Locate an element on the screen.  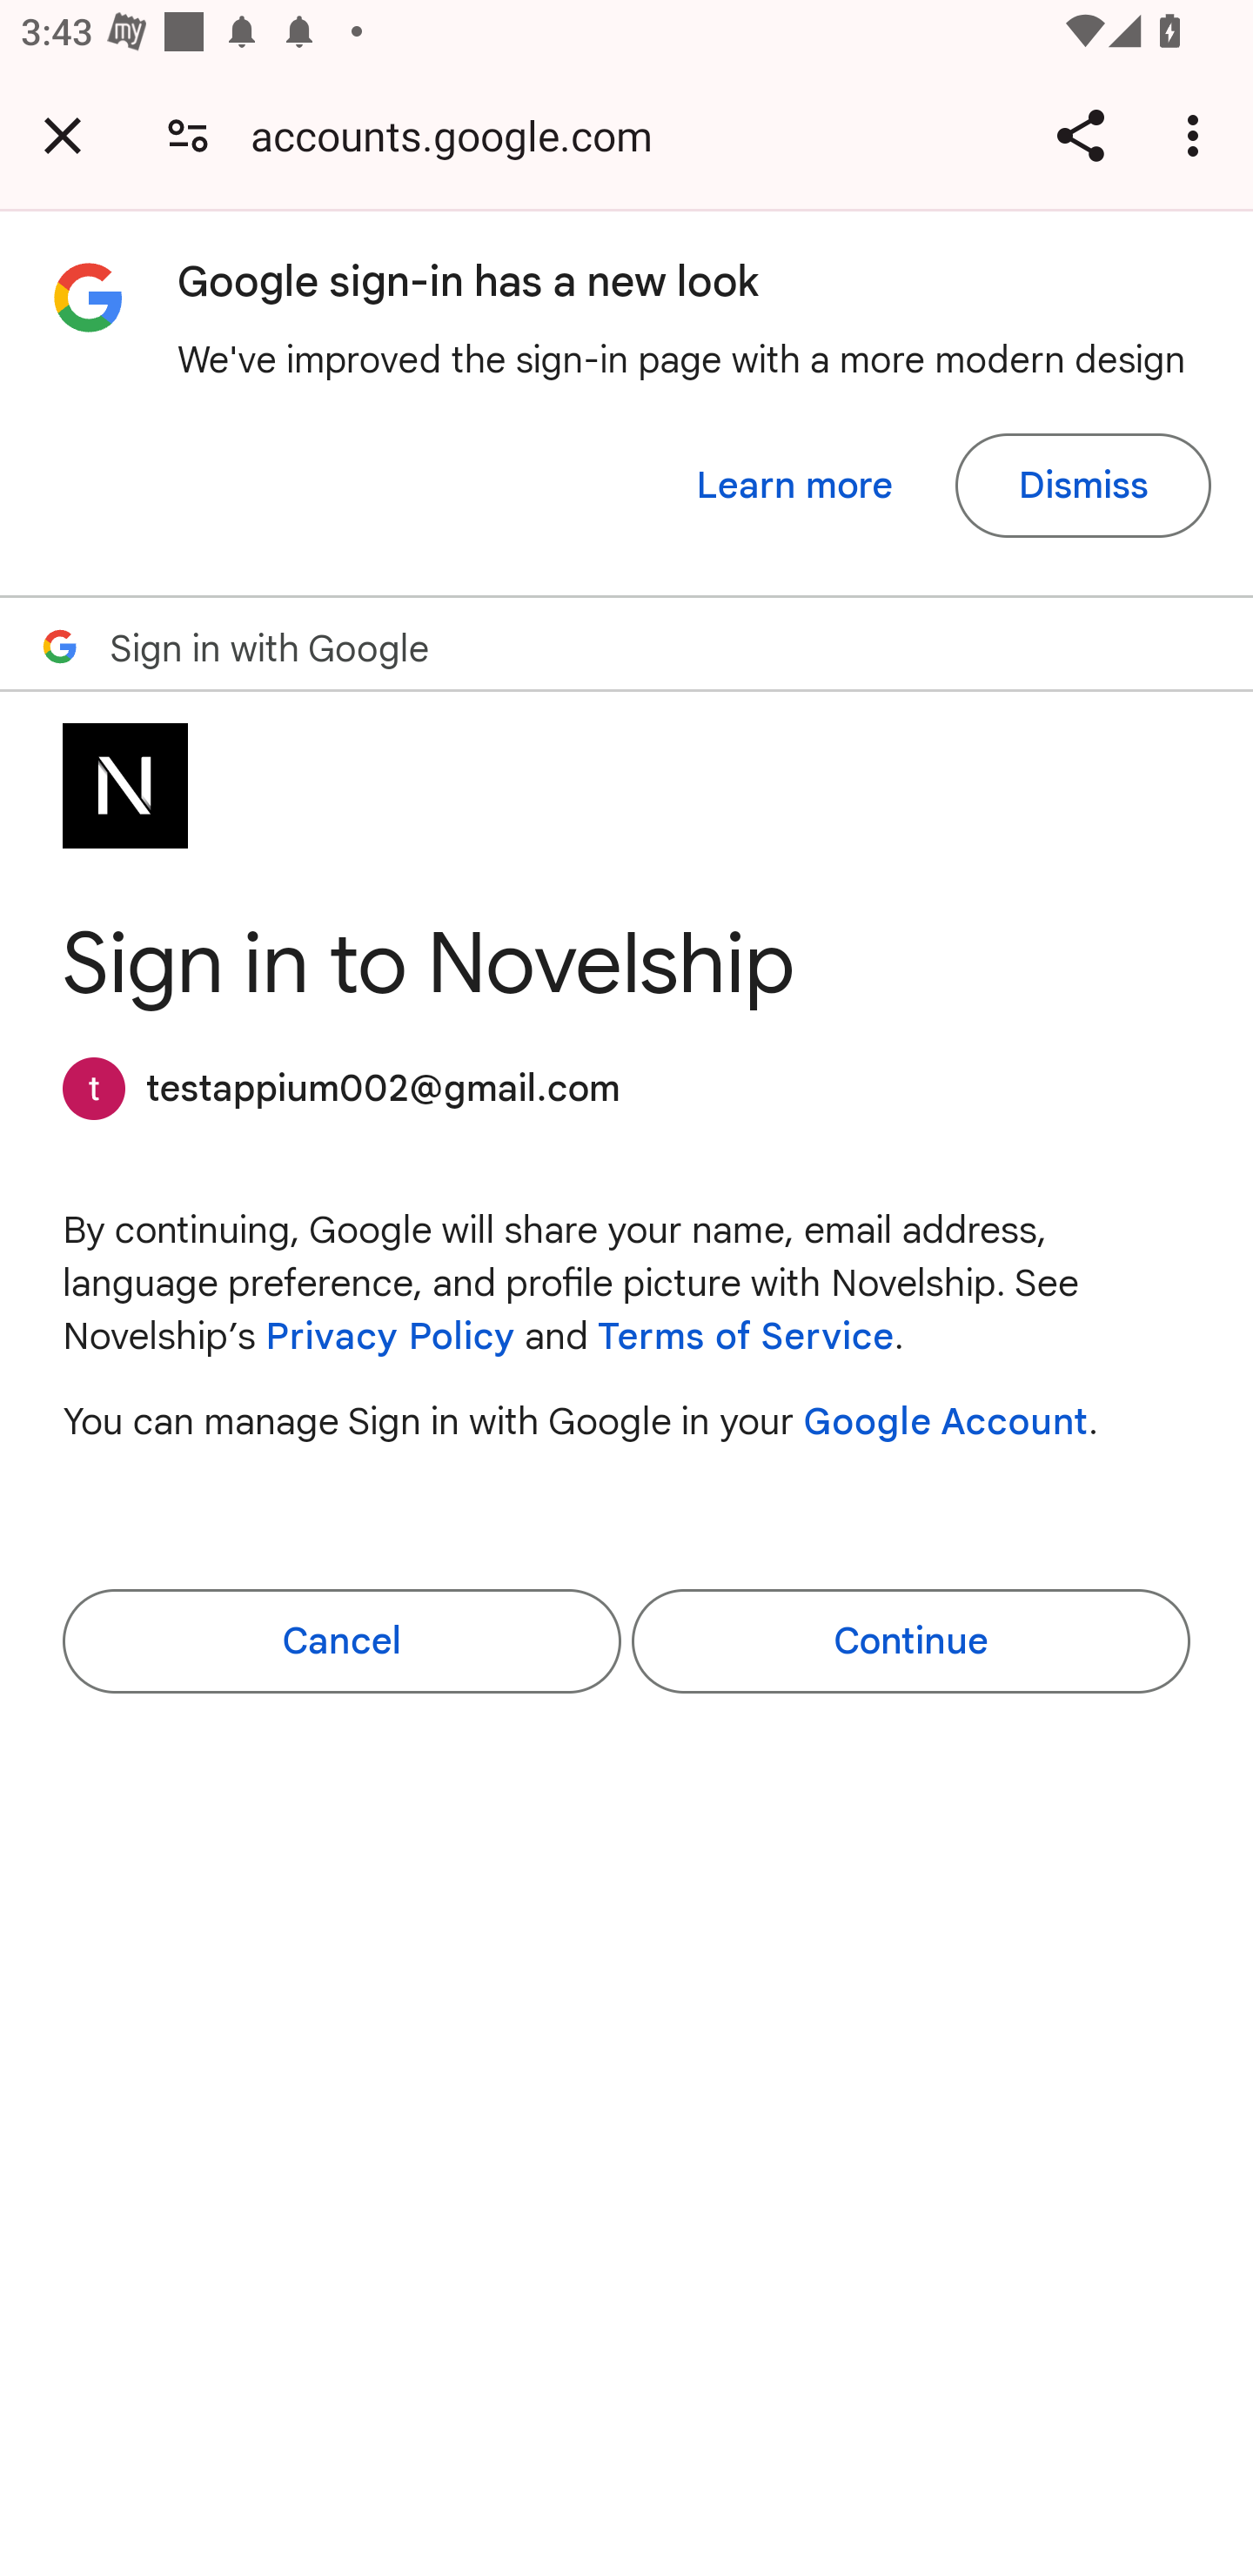
Continue is located at coordinates (910, 1640).